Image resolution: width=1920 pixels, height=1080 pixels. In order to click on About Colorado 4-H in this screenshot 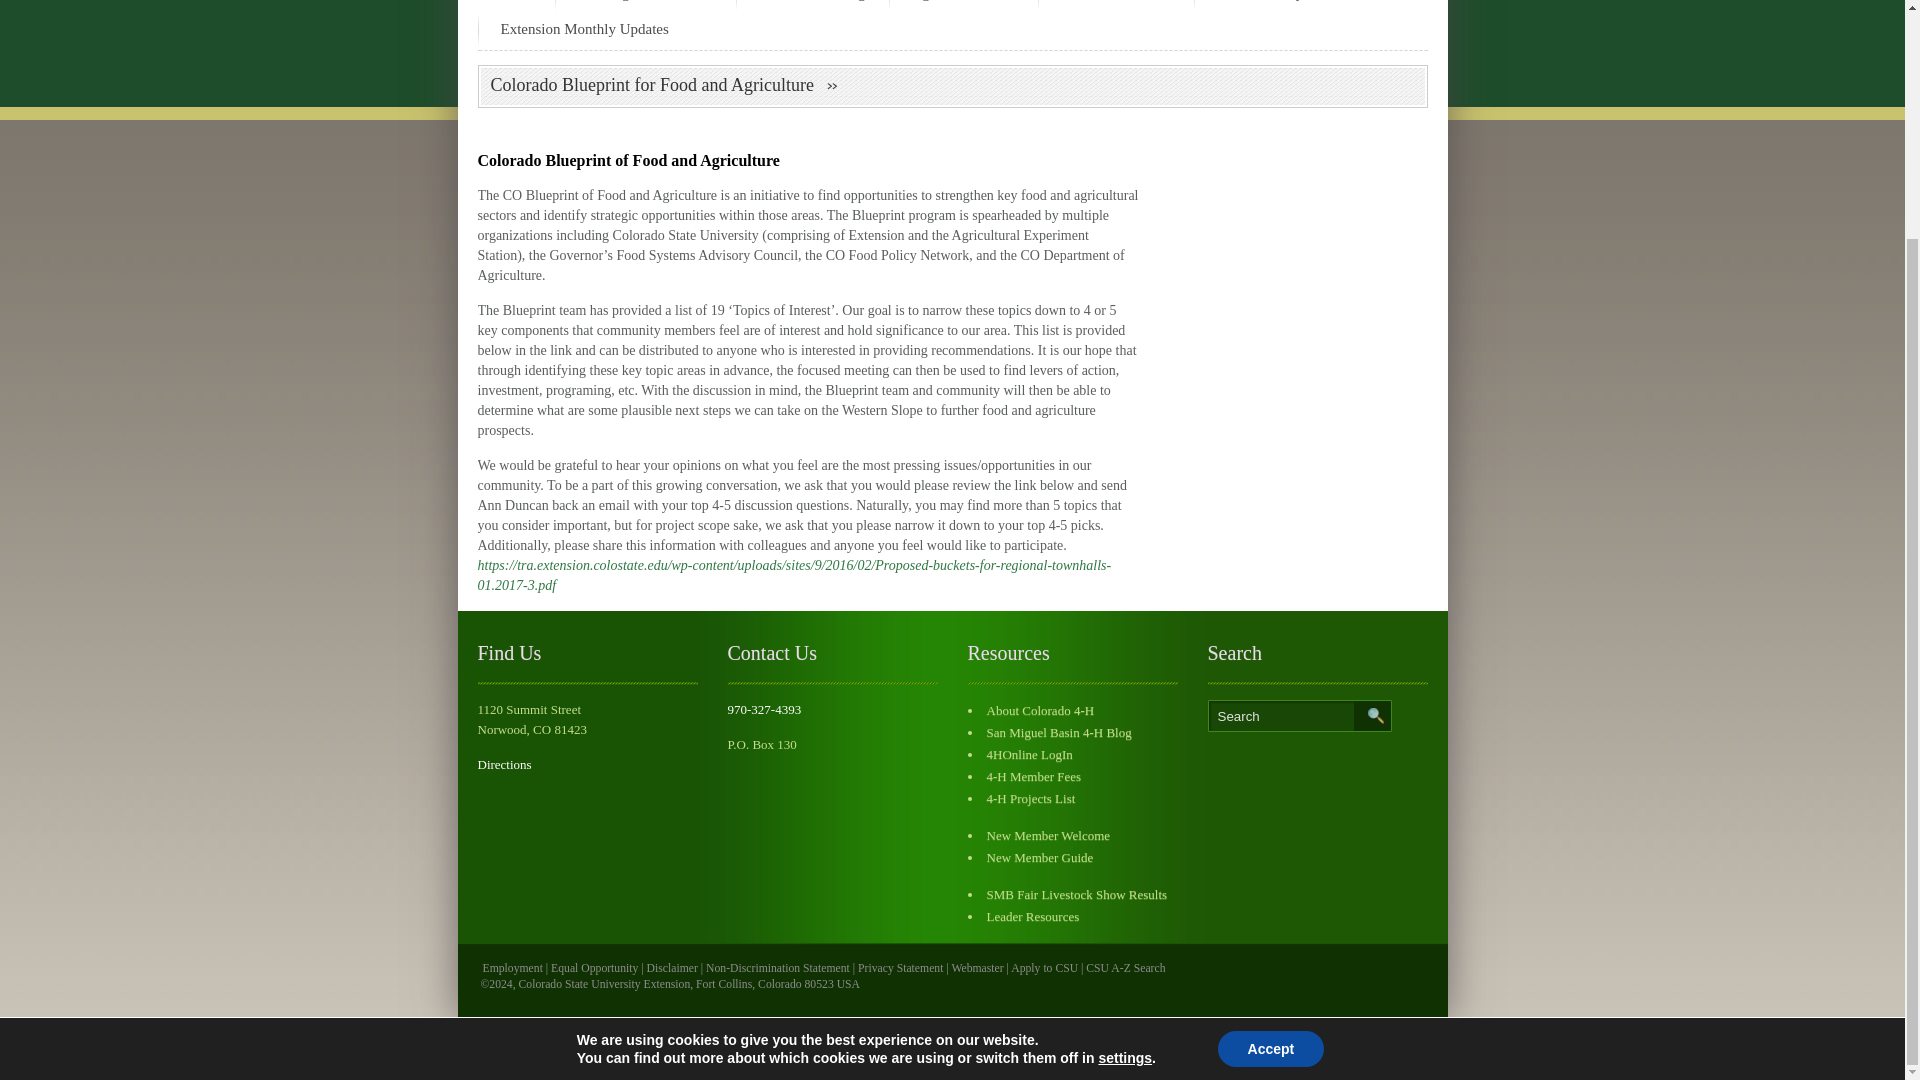, I will do `click(1040, 710)`.